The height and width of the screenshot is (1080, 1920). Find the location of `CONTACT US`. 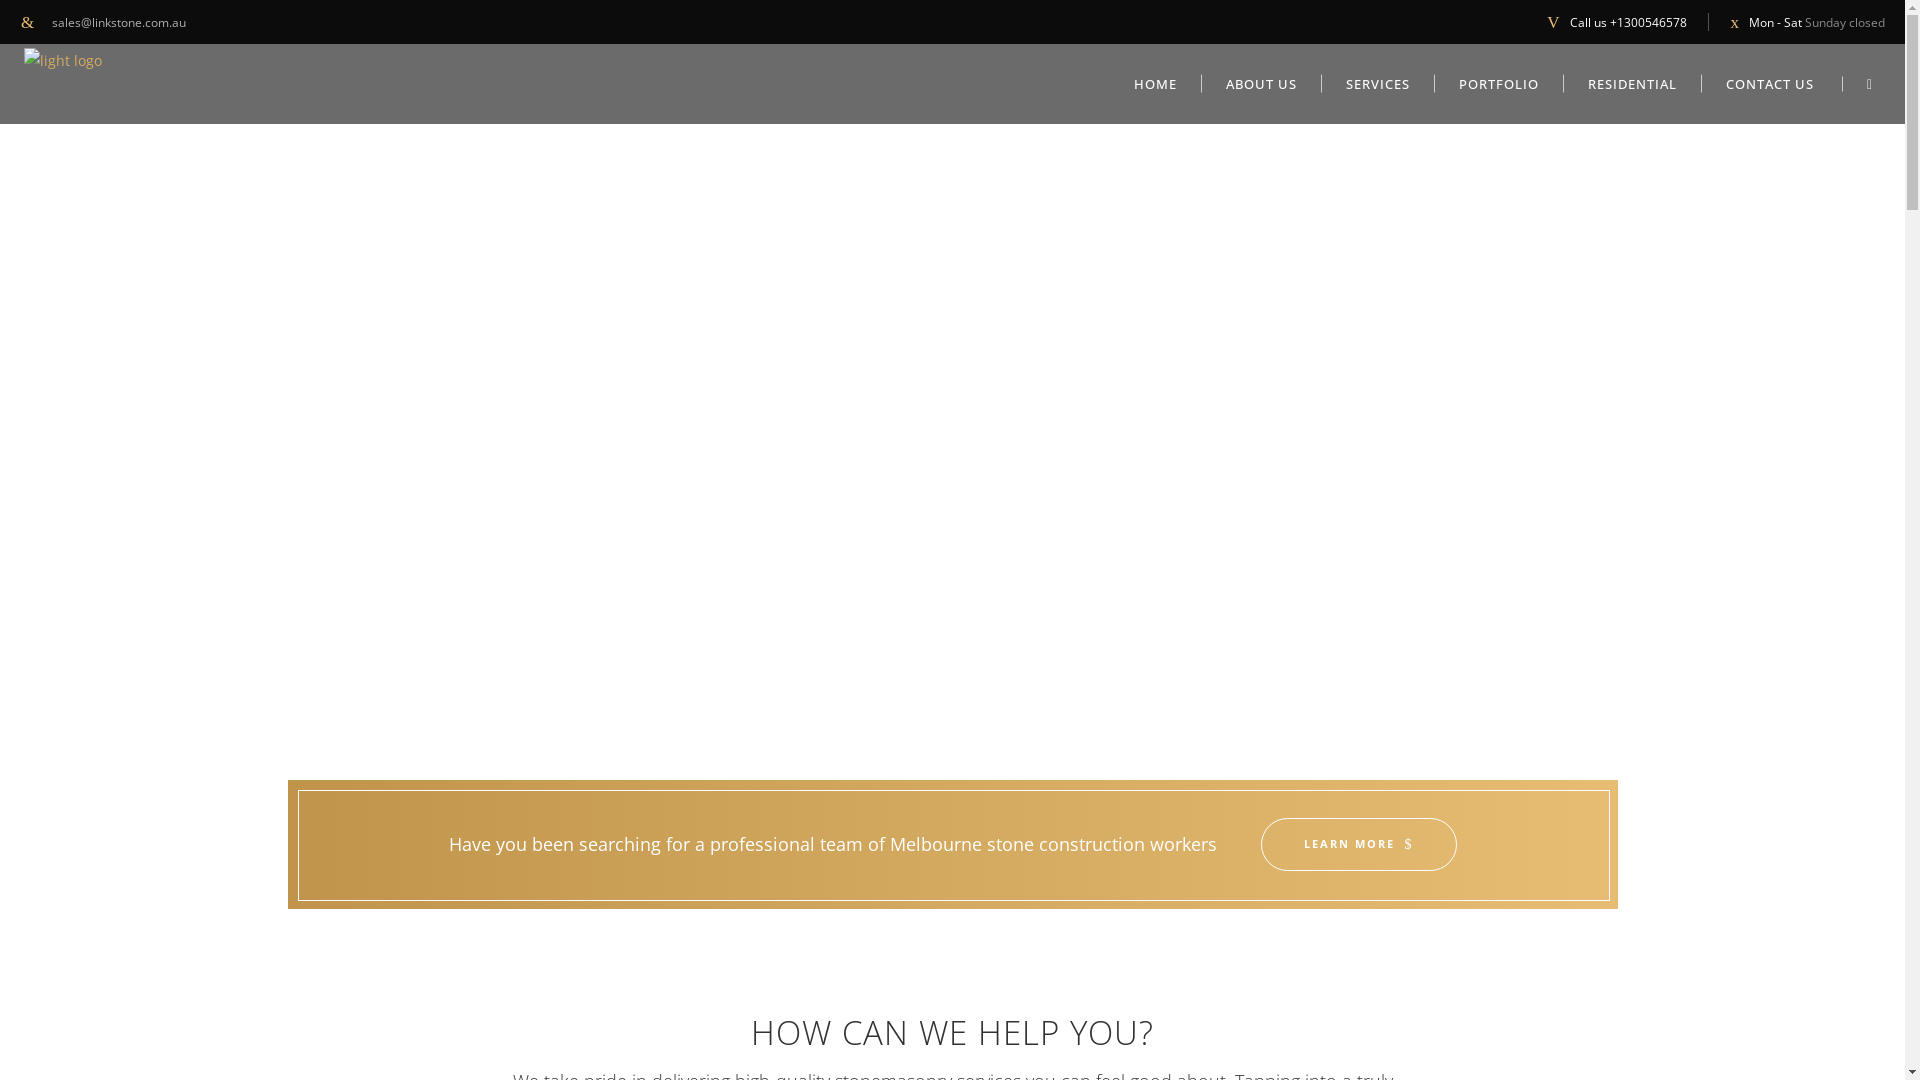

CONTACT US is located at coordinates (1770, 84).